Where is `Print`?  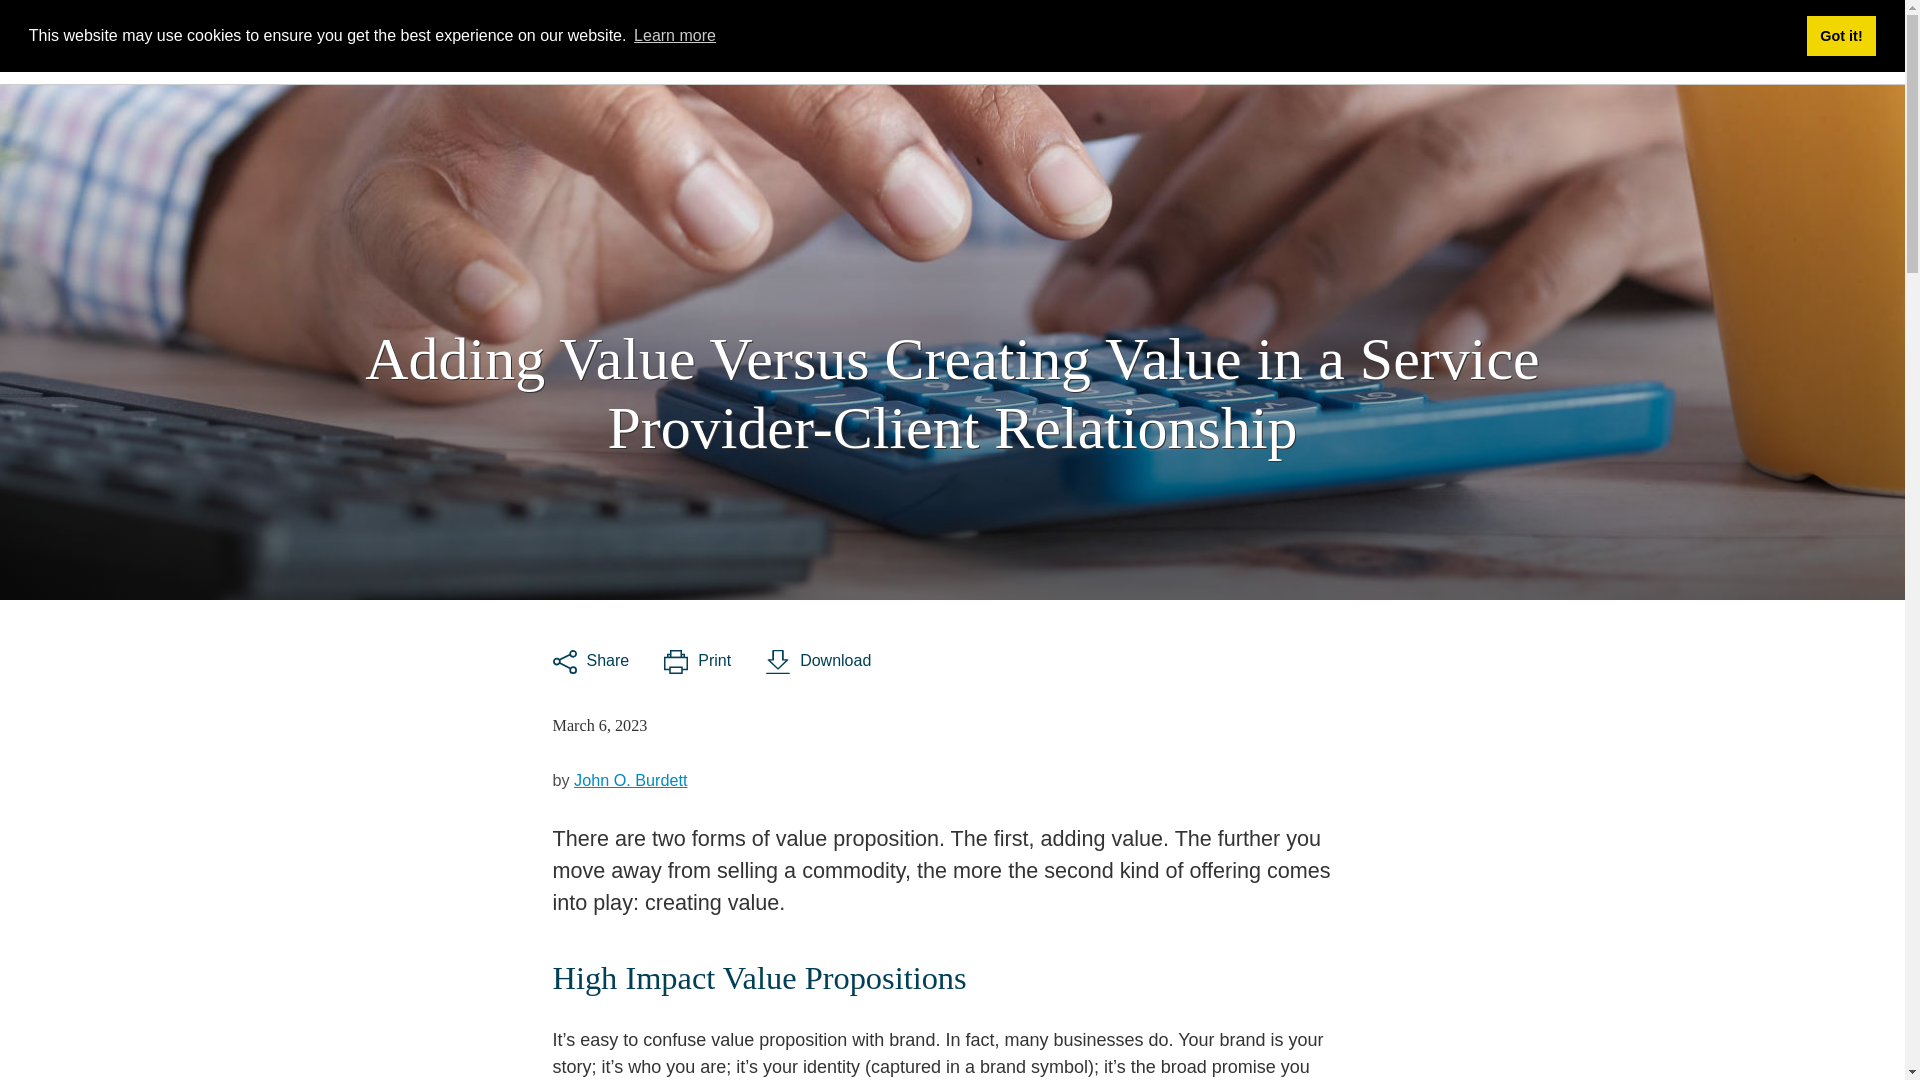
Print is located at coordinates (698, 662).